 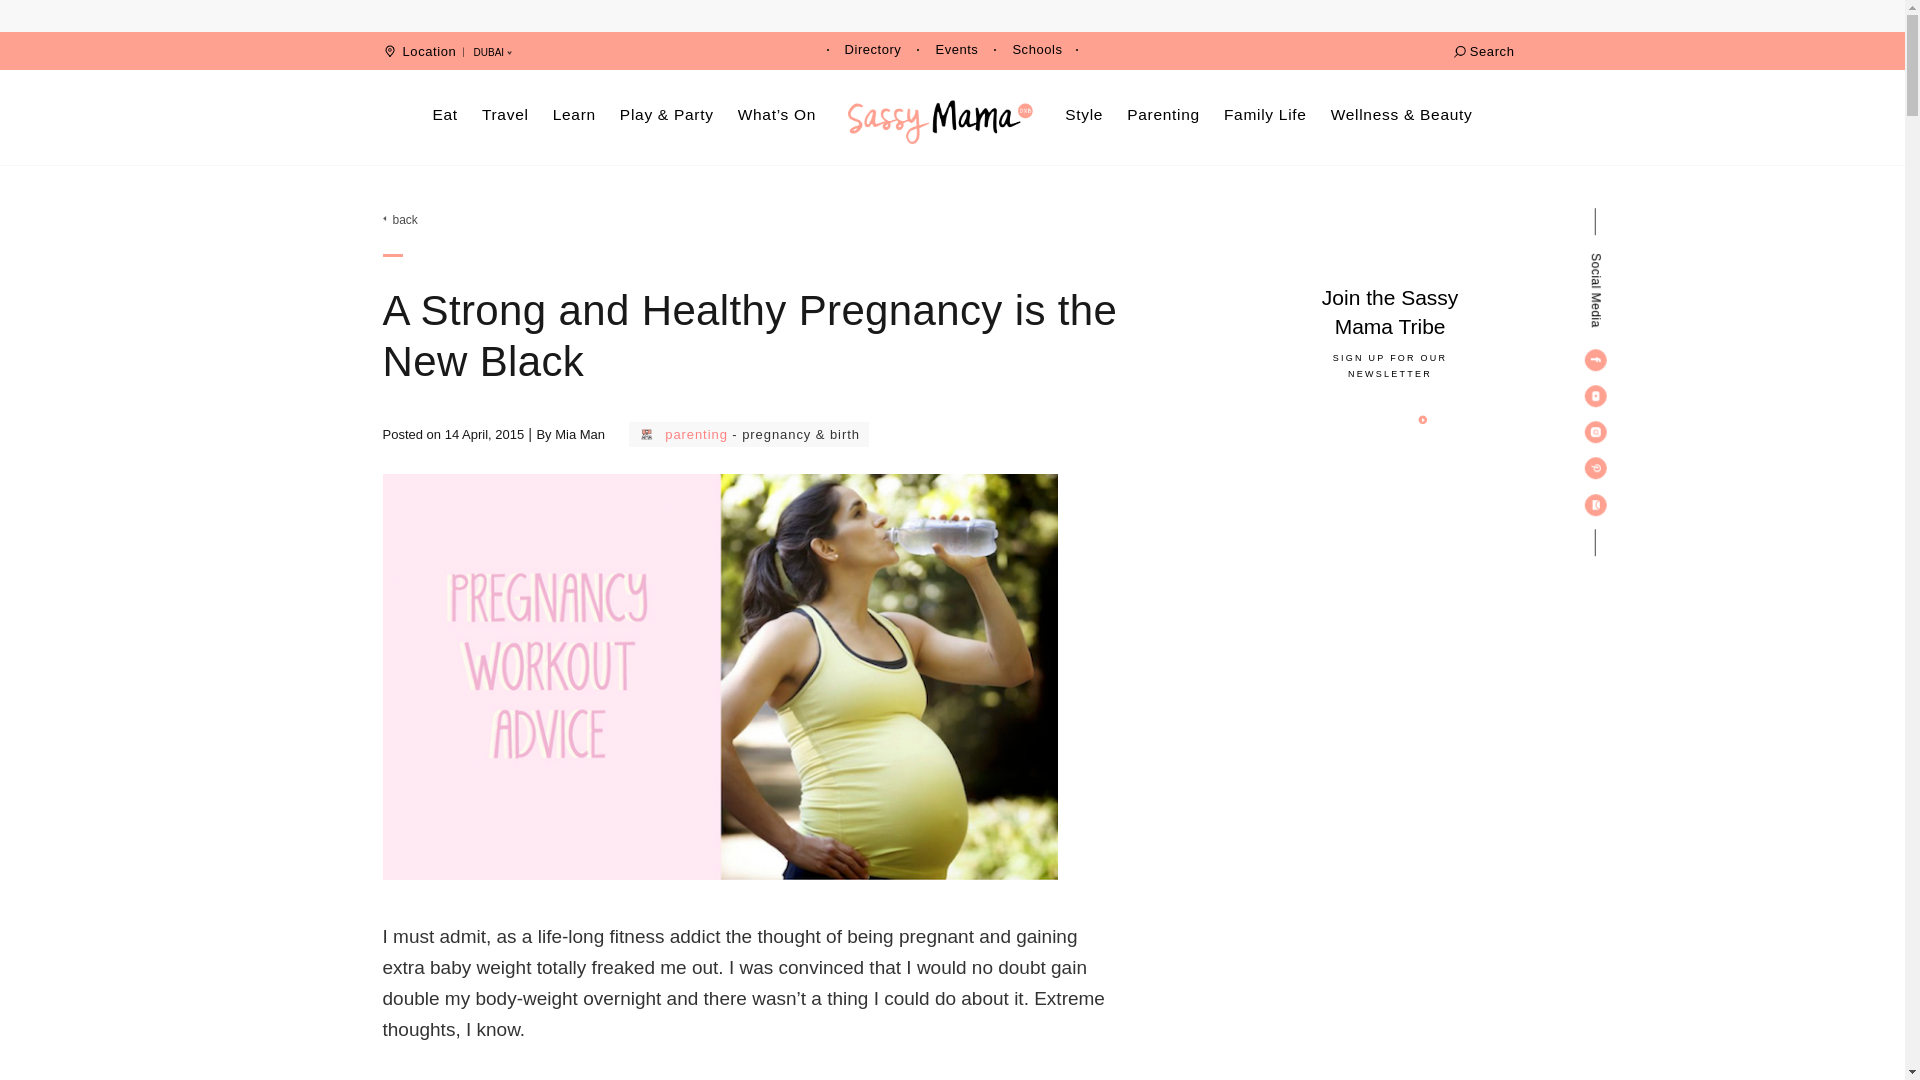 I want to click on Travel, so click(x=506, y=114).